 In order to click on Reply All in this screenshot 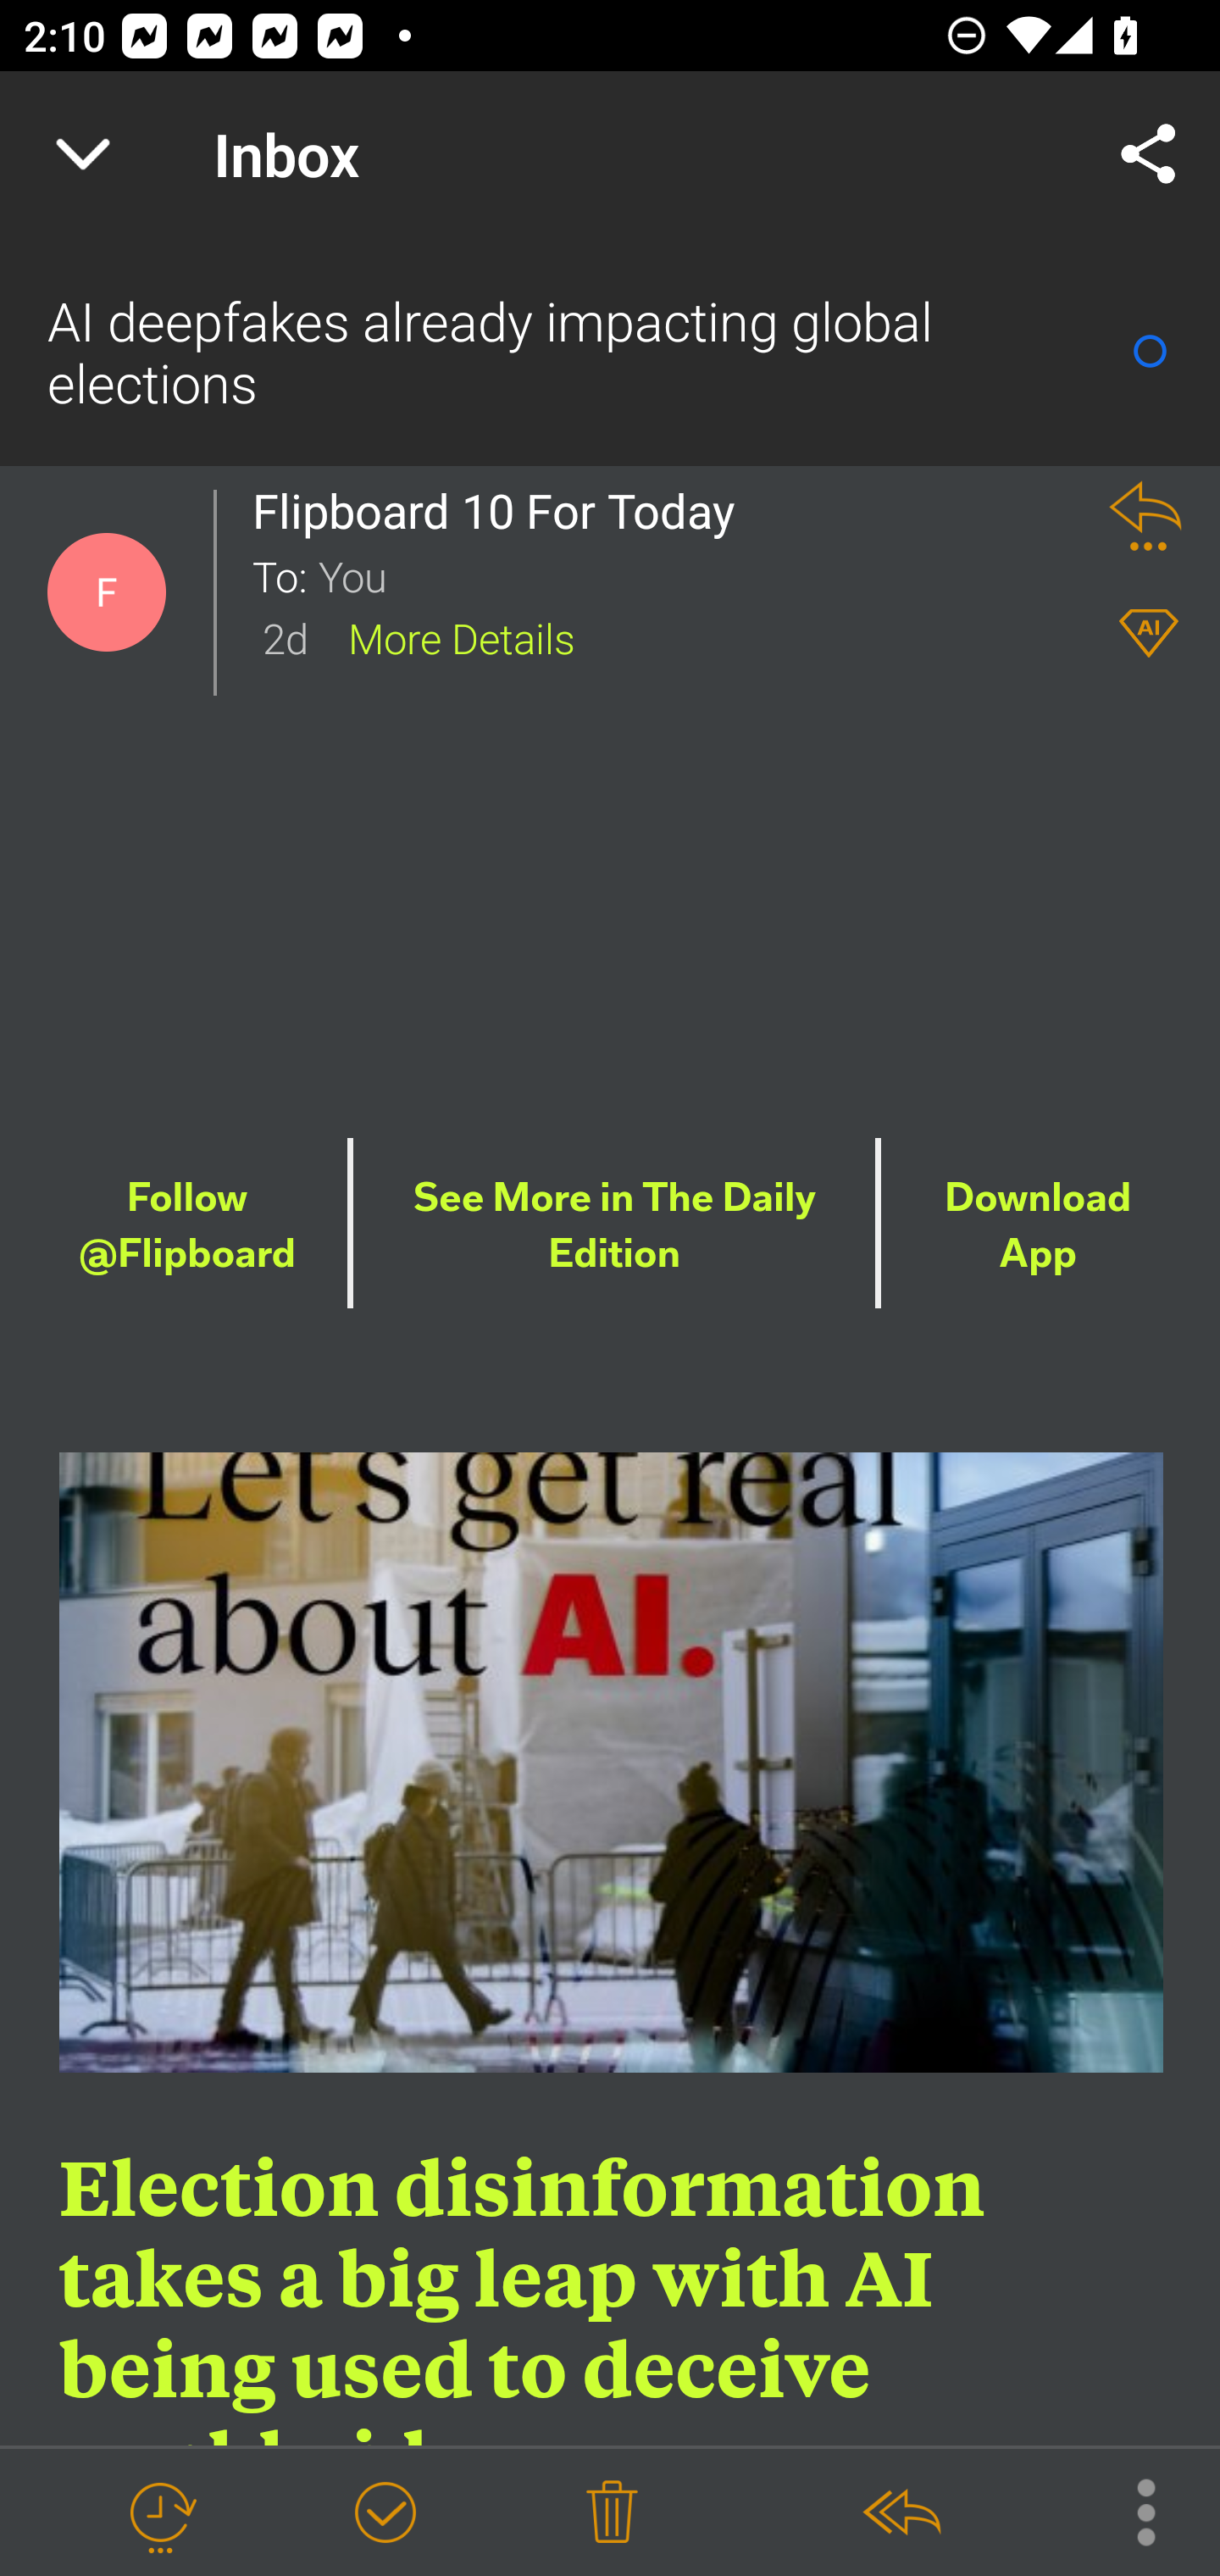, I will do `click(901, 2513)`.